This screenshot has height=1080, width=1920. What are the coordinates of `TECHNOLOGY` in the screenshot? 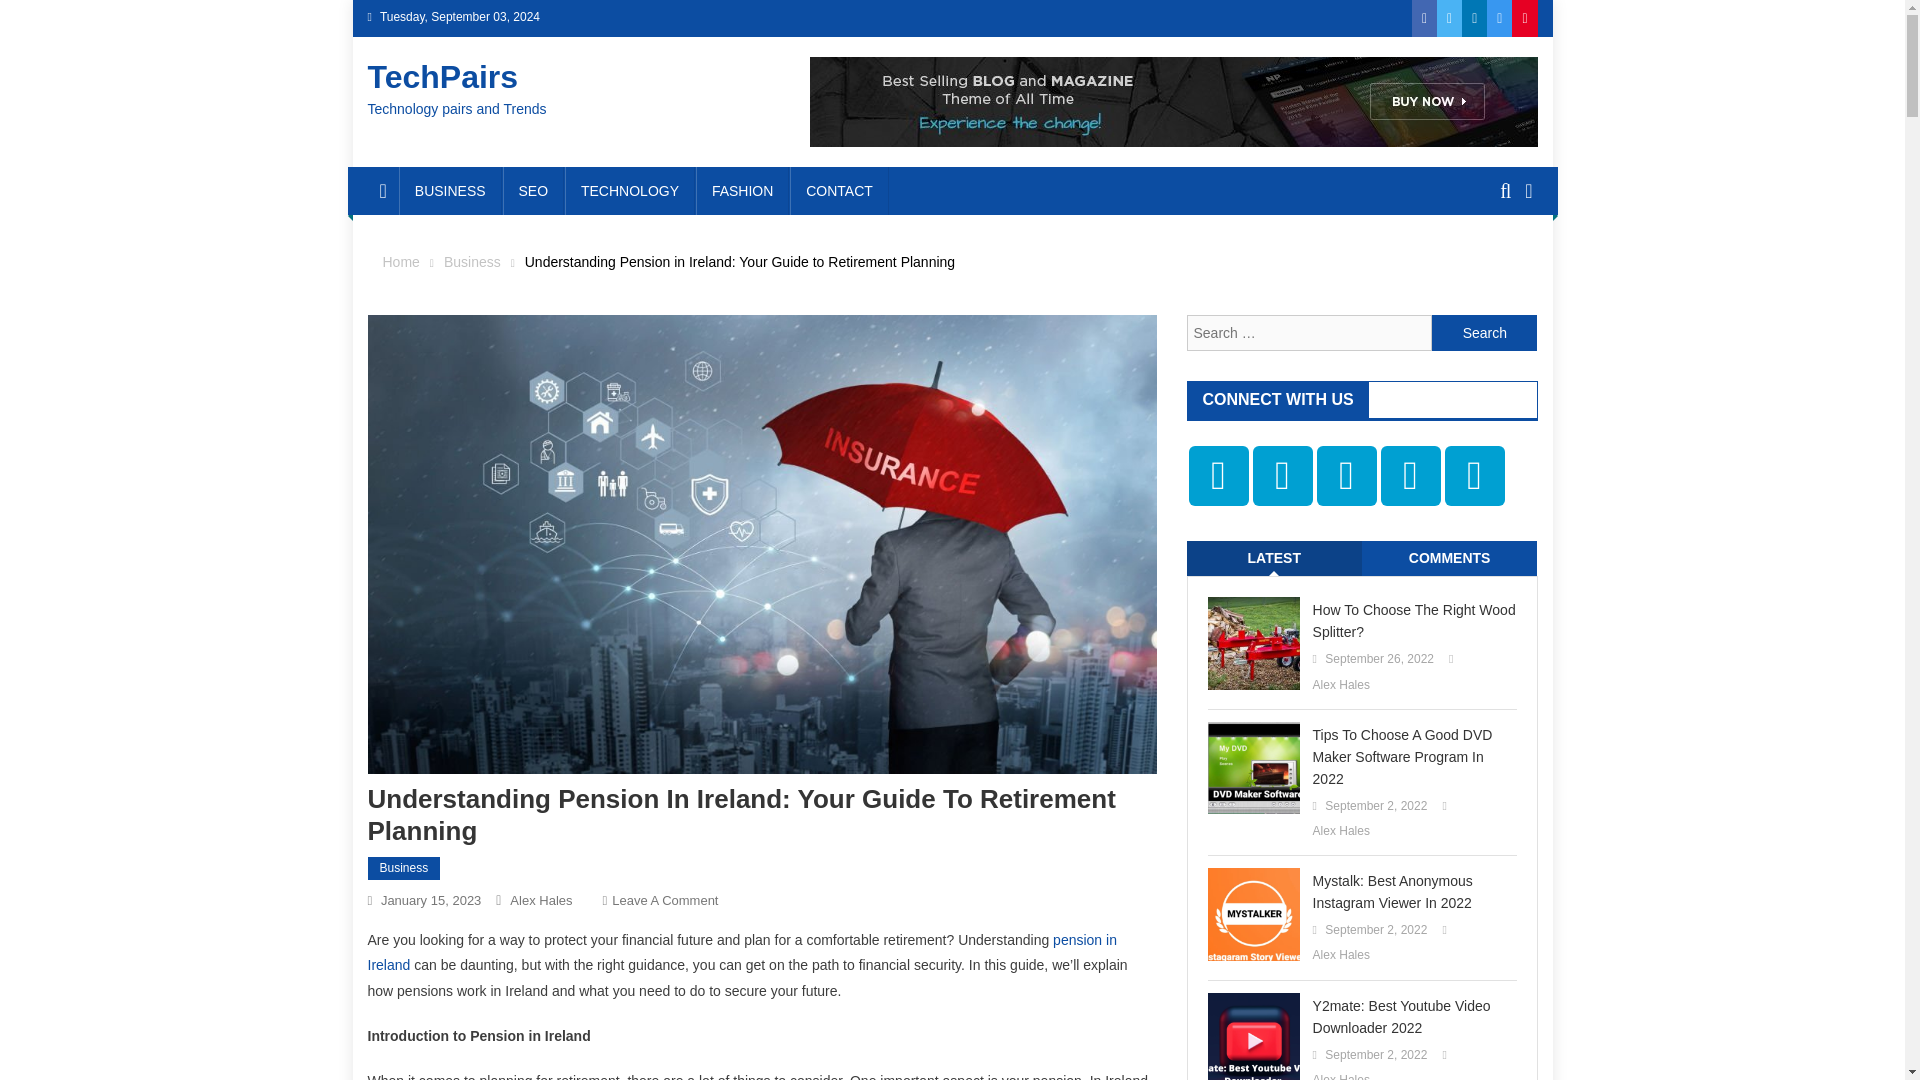 It's located at (630, 190).